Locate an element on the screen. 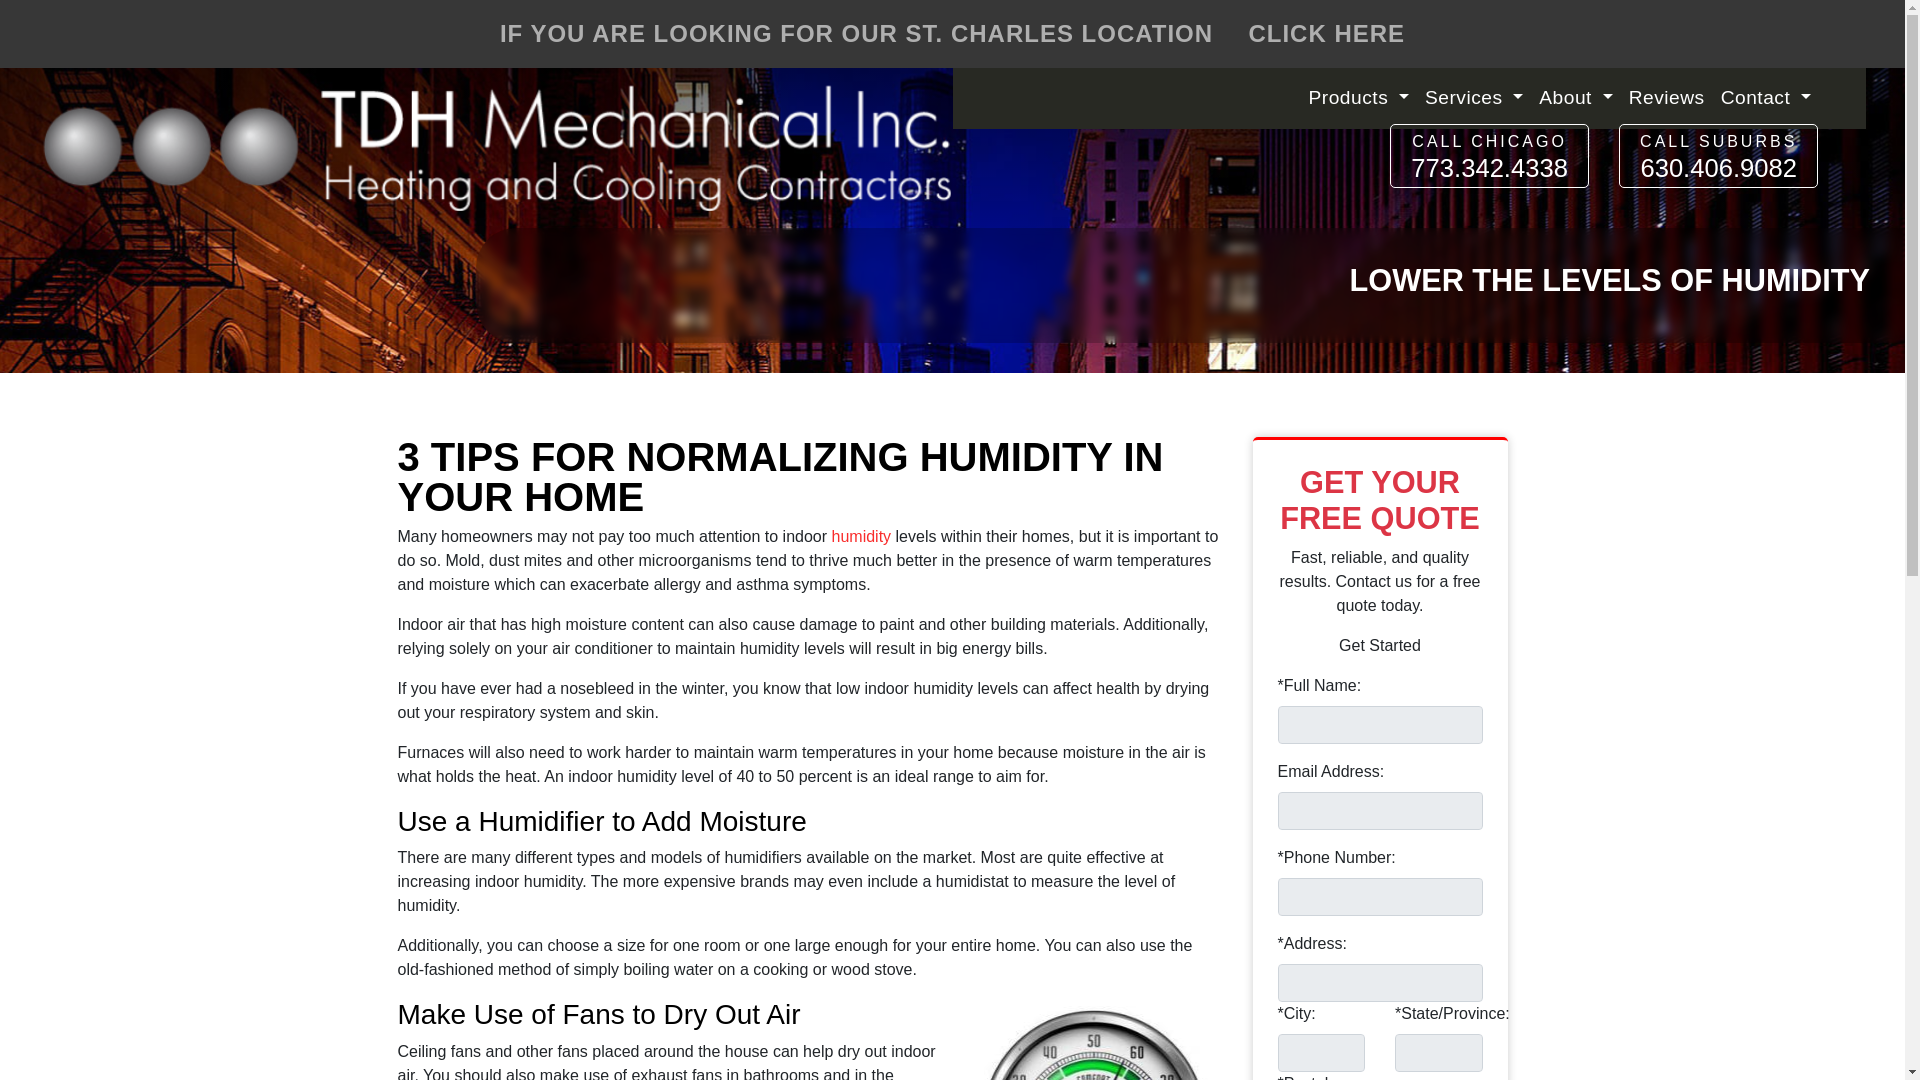 The height and width of the screenshot is (1080, 1920). CLICK HERE is located at coordinates (1322, 34).